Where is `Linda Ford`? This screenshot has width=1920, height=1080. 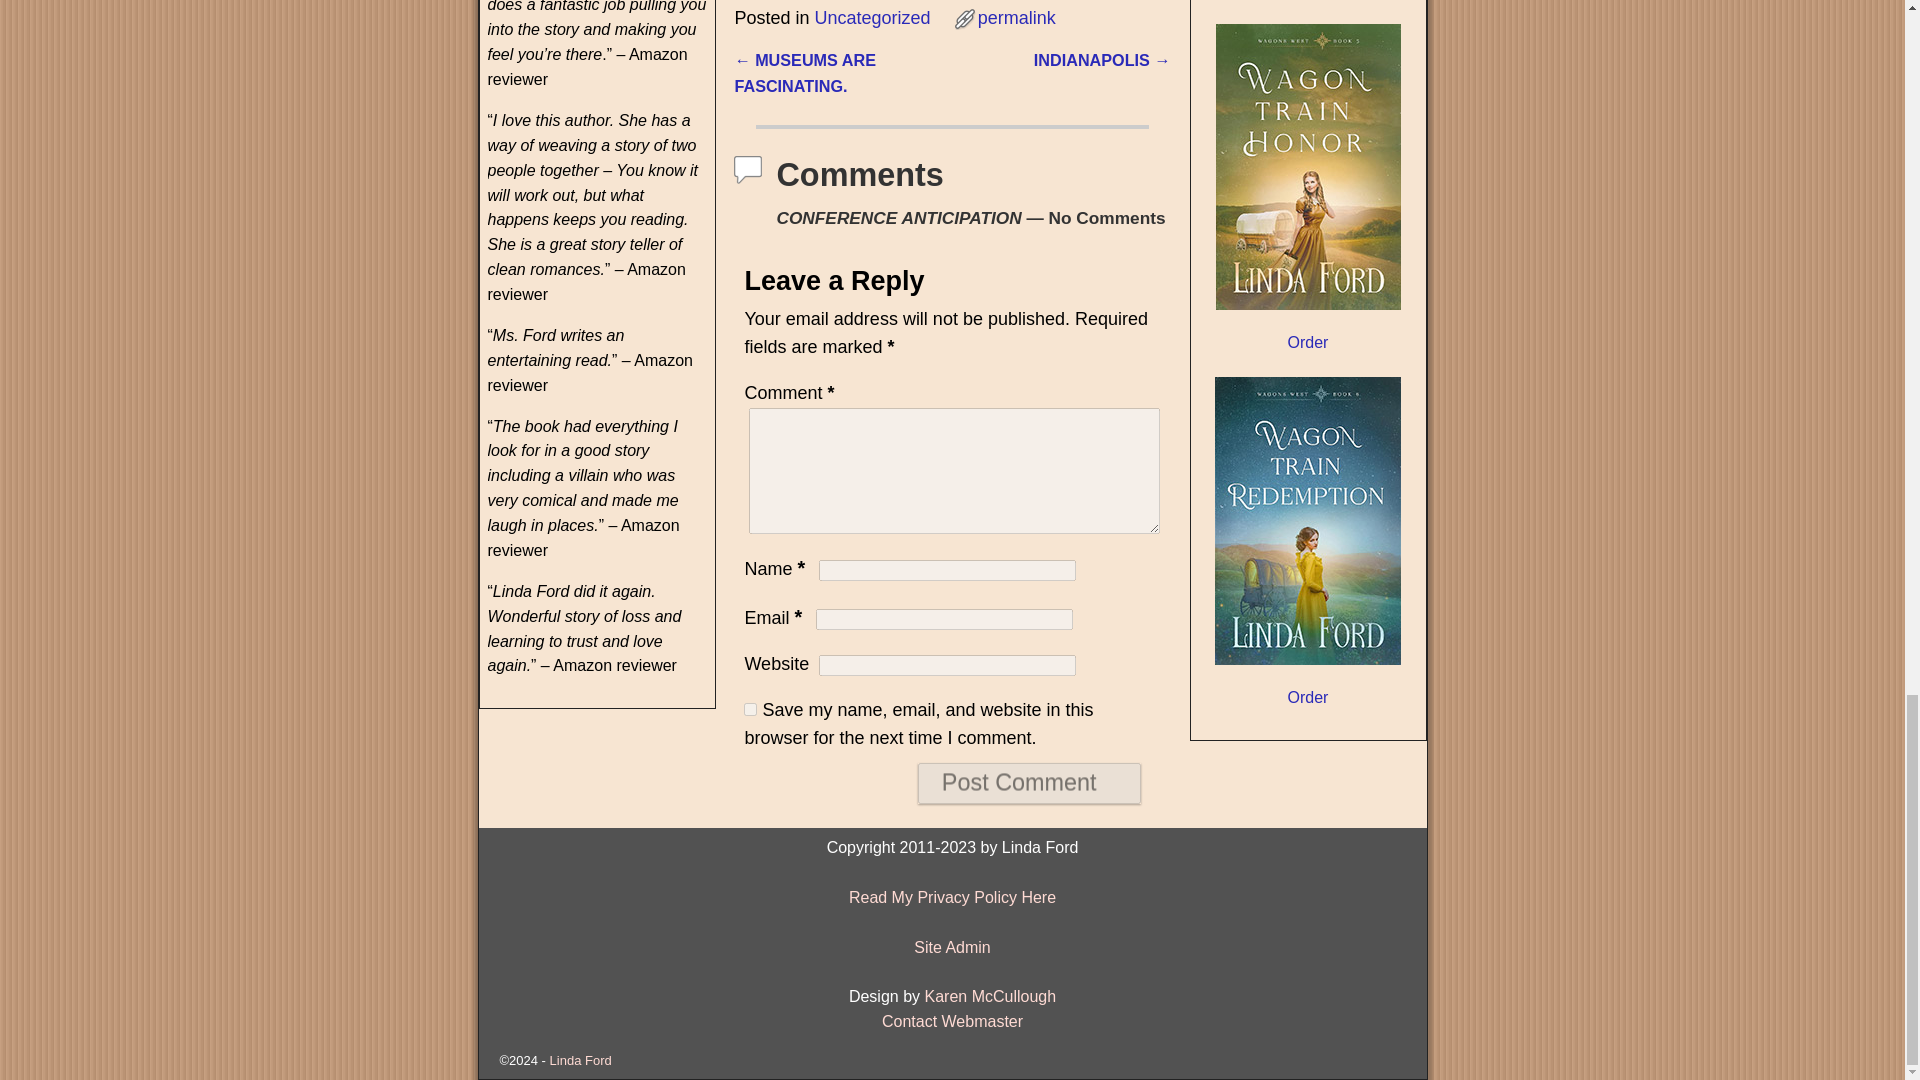
Linda Ford is located at coordinates (580, 1060).